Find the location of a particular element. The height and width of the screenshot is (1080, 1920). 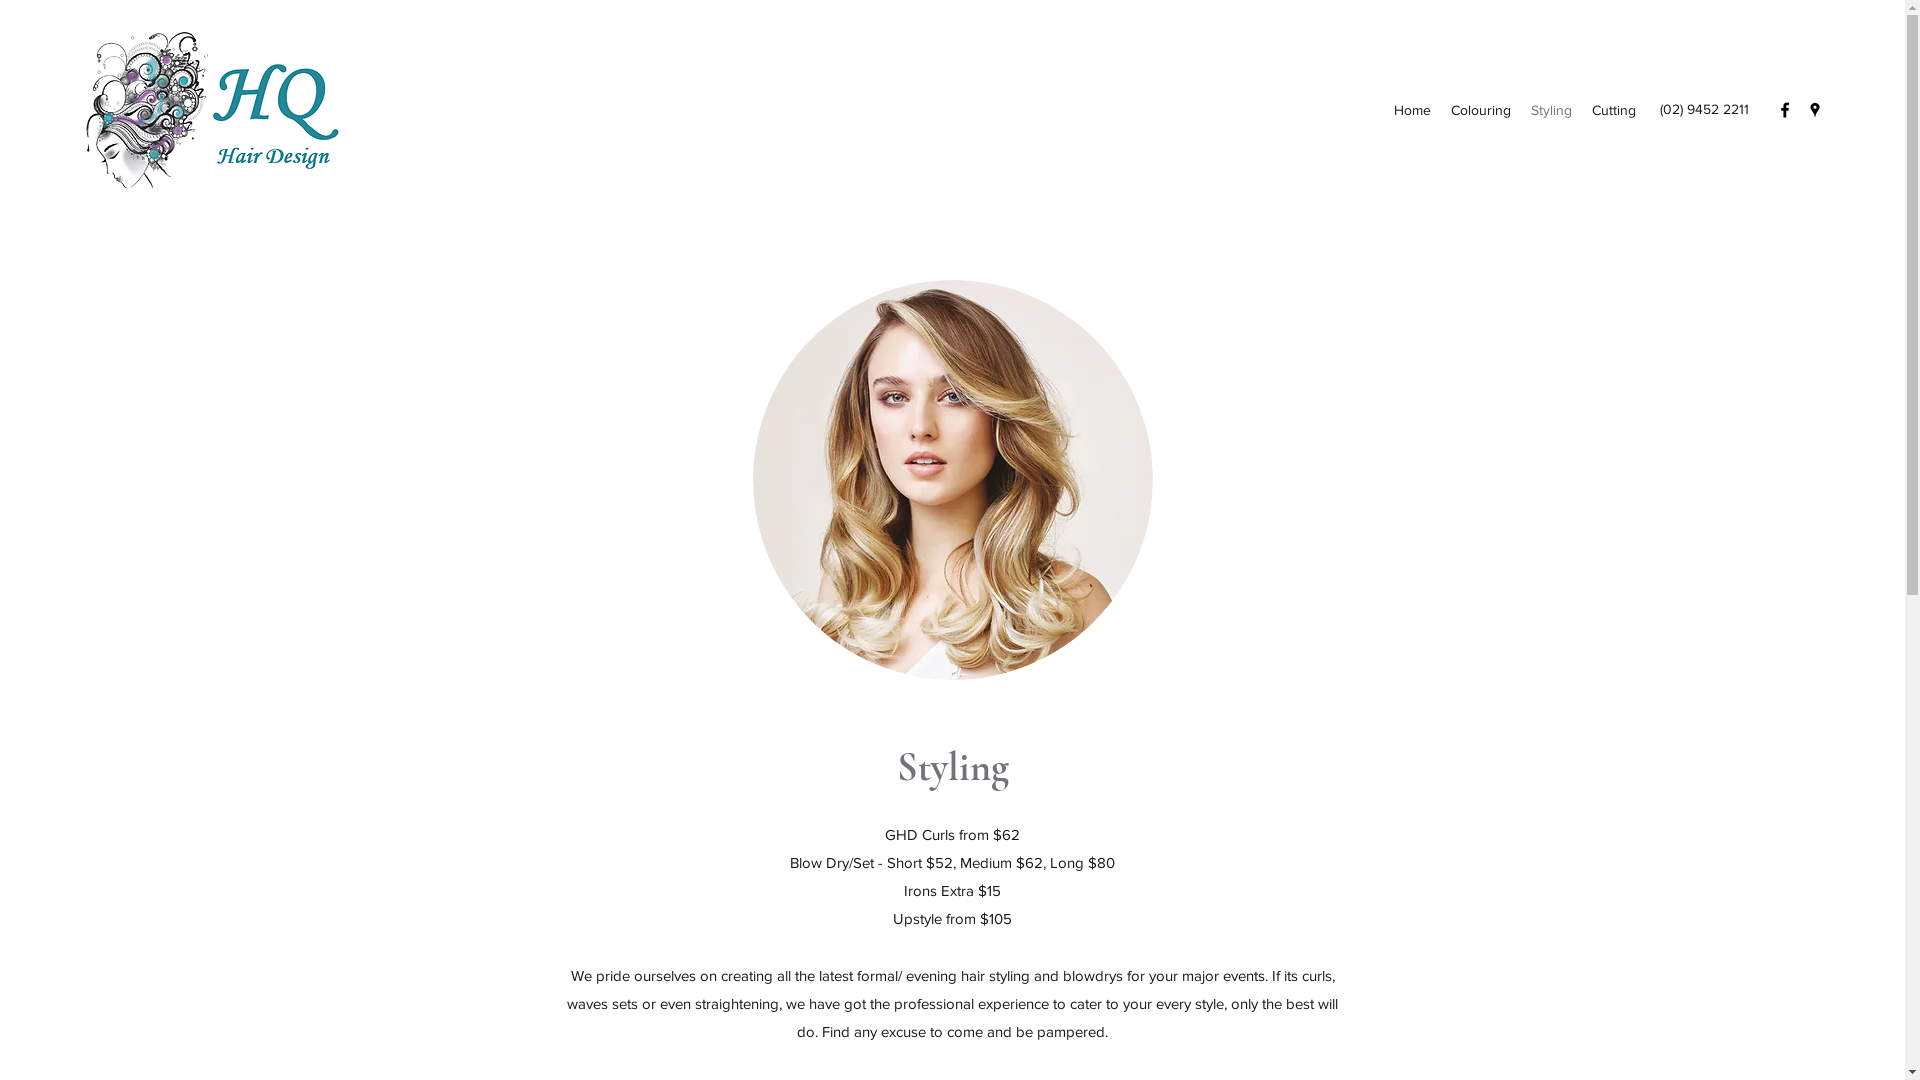

Home is located at coordinates (1412, 110).